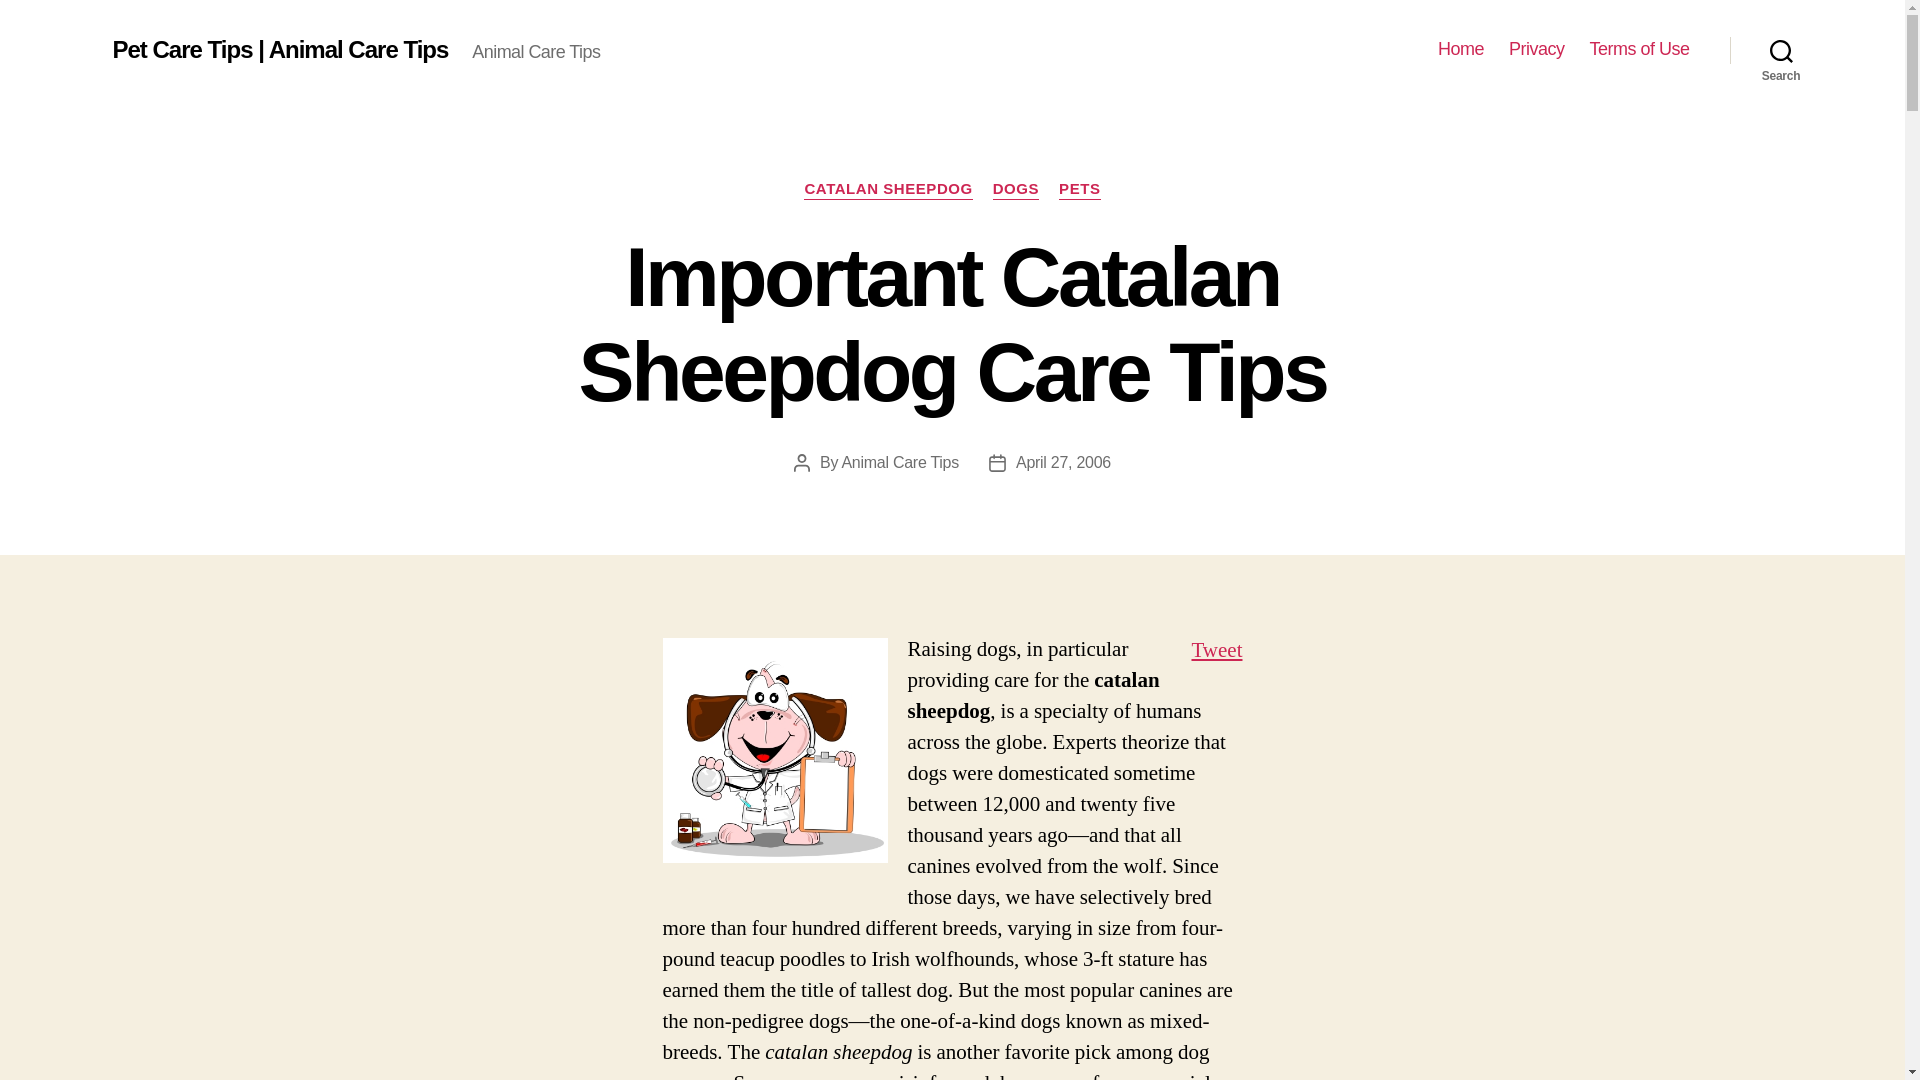 The image size is (1920, 1080). What do you see at coordinates (1015, 190) in the screenshot?
I see `DOGS` at bounding box center [1015, 190].